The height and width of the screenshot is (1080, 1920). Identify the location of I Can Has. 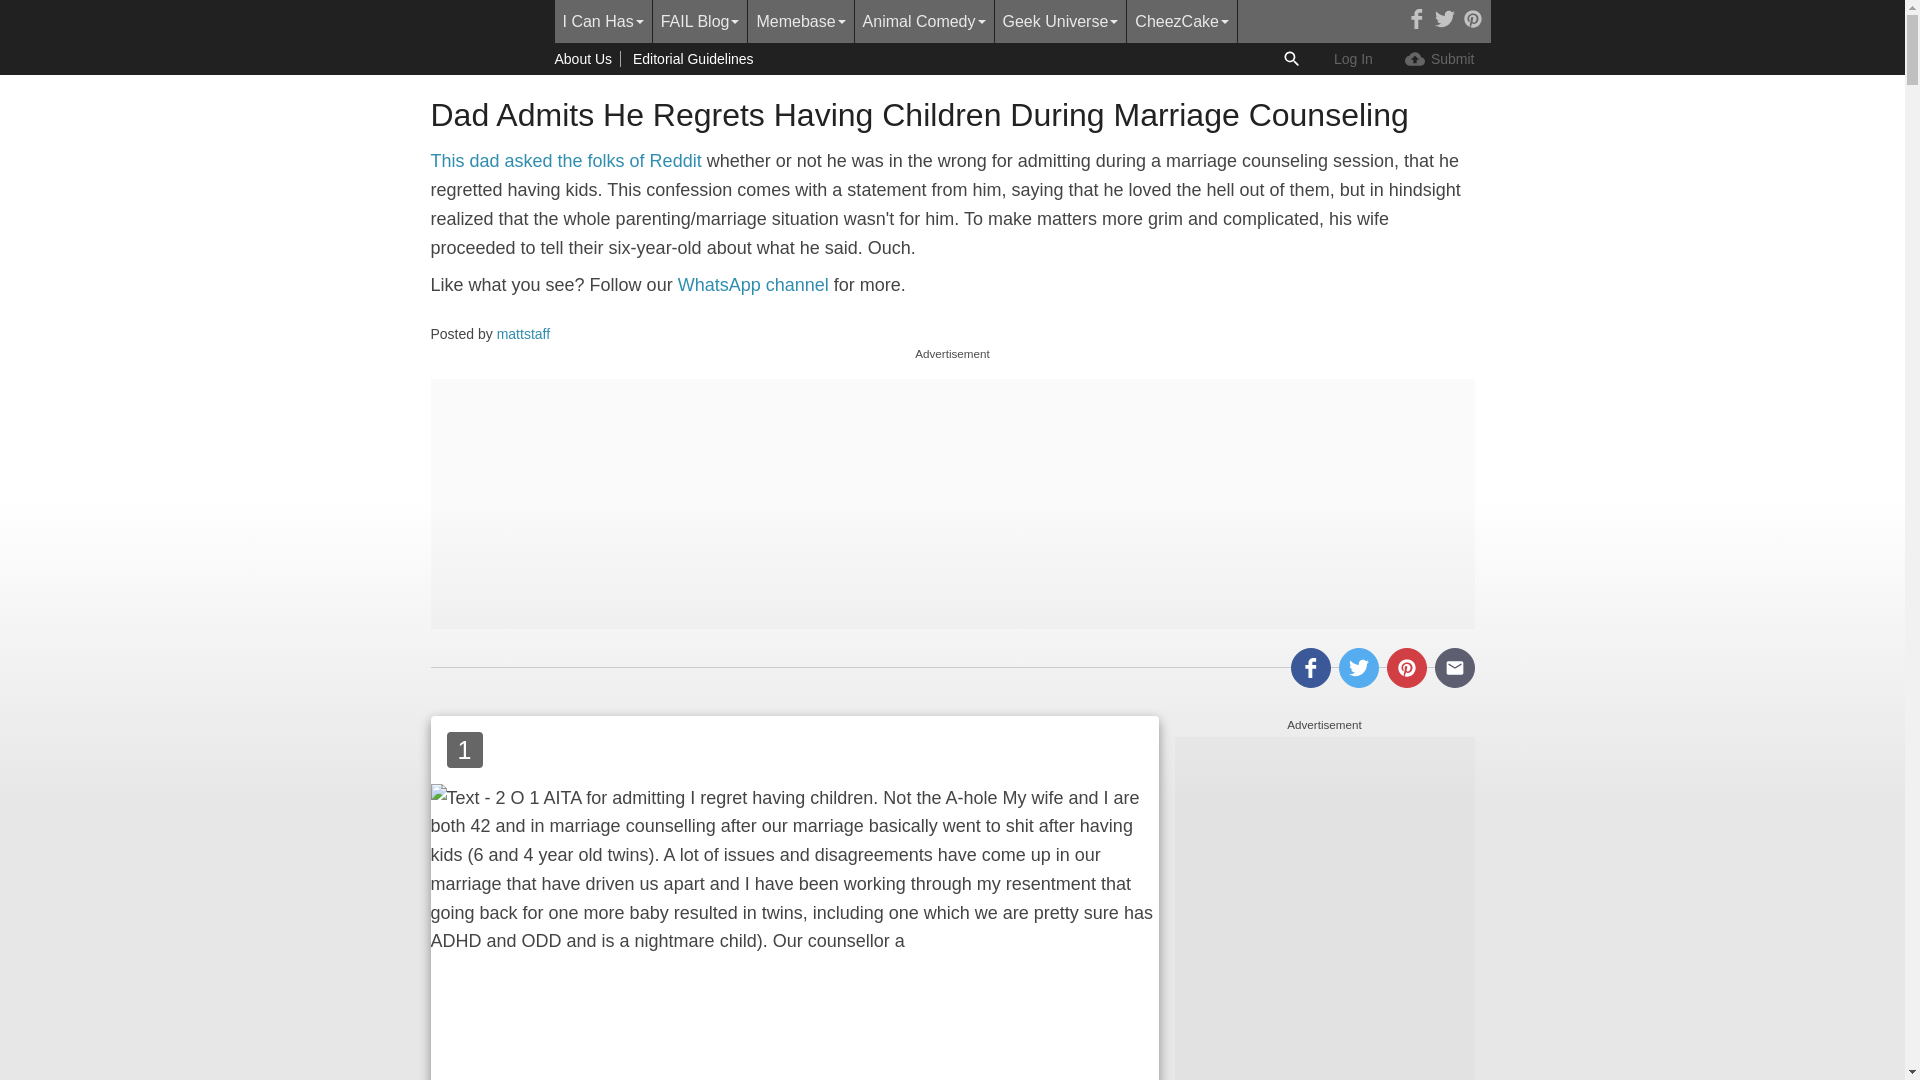
(602, 22).